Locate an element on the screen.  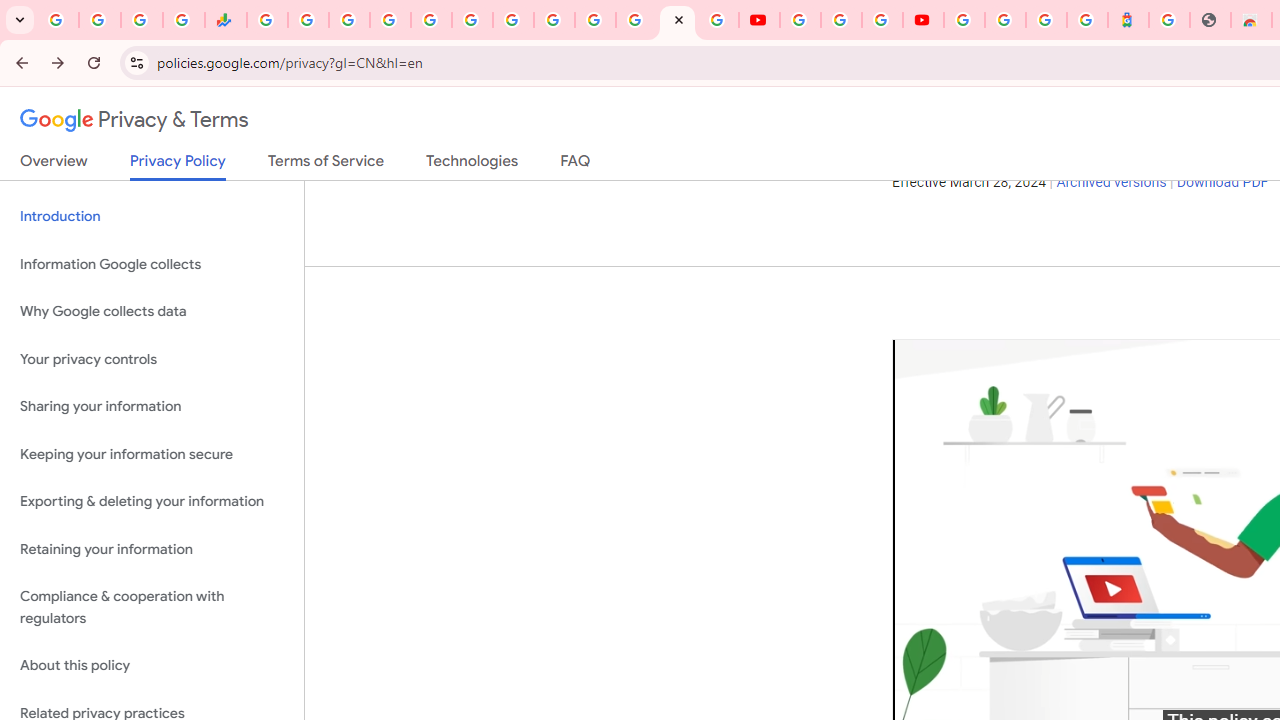
Sign in - Google Accounts is located at coordinates (964, 20).